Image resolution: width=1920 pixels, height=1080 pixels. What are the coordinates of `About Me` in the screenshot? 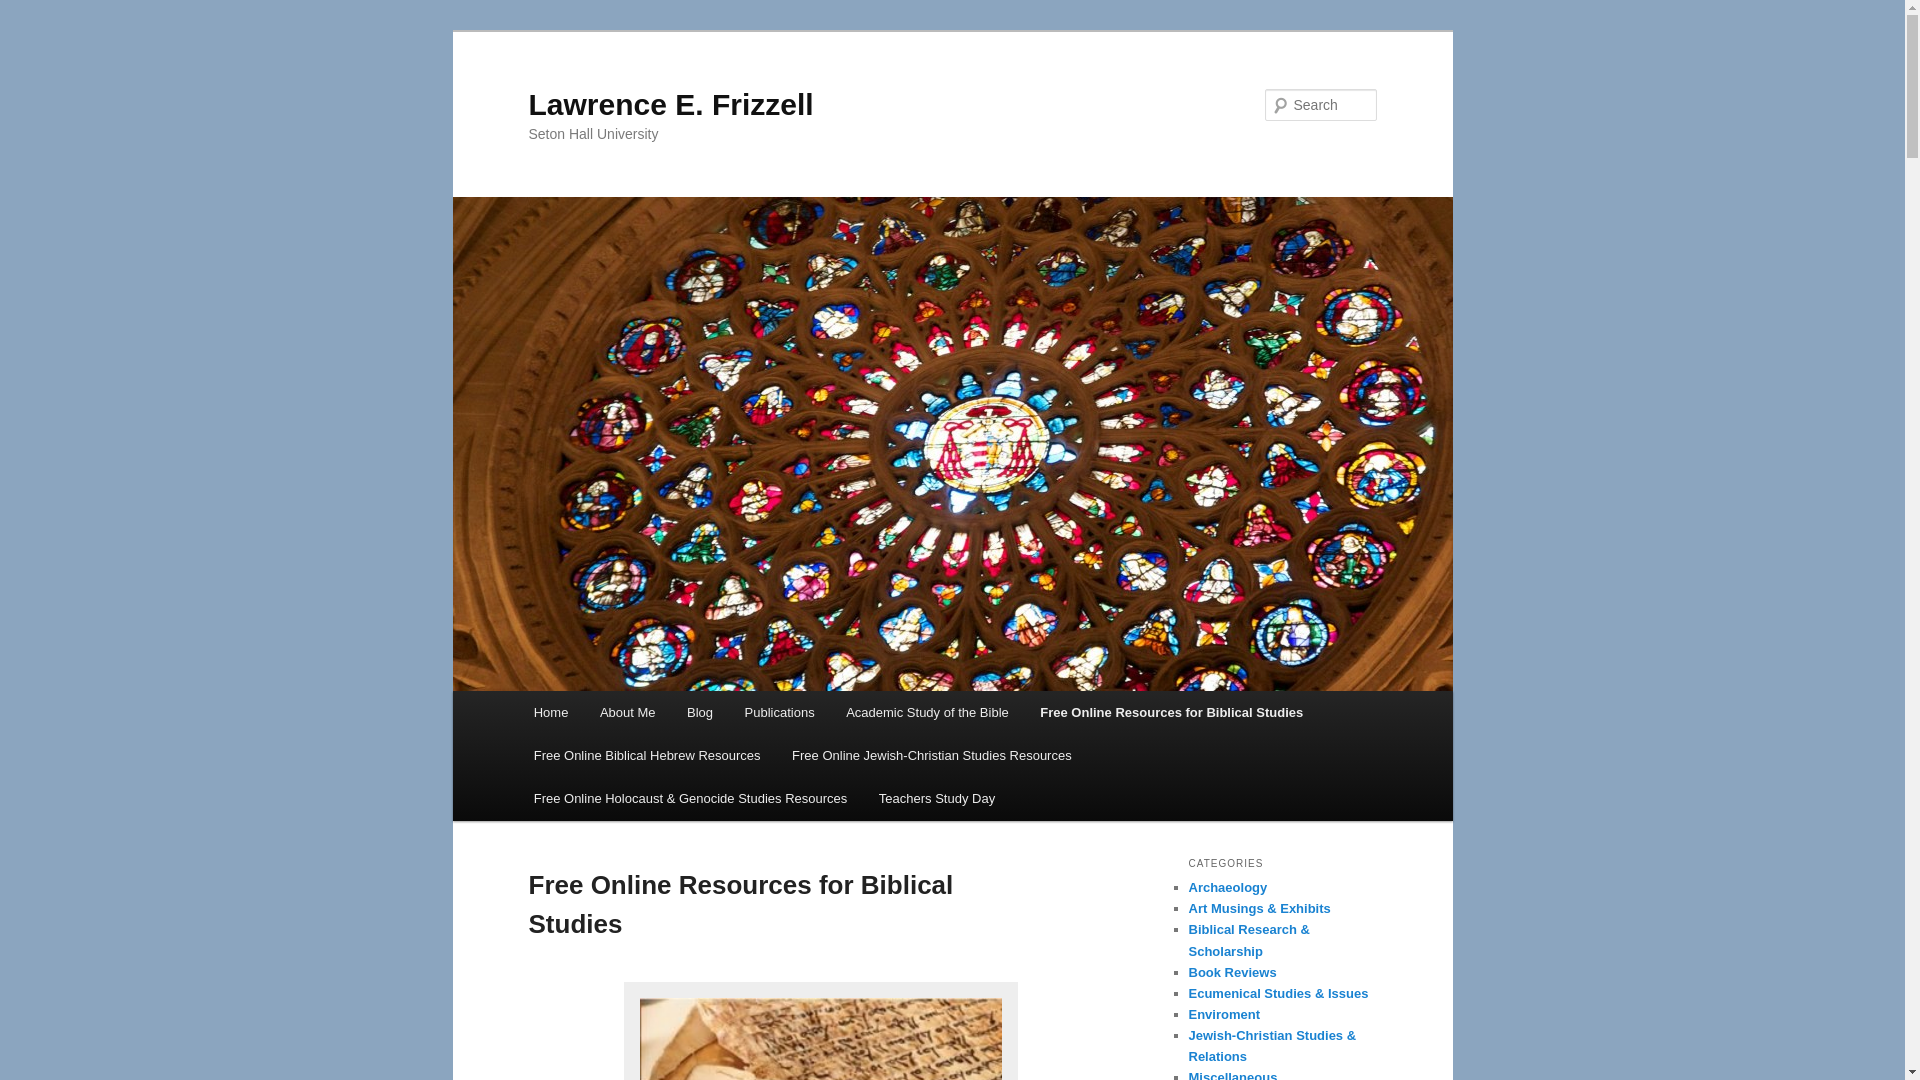 It's located at (626, 712).